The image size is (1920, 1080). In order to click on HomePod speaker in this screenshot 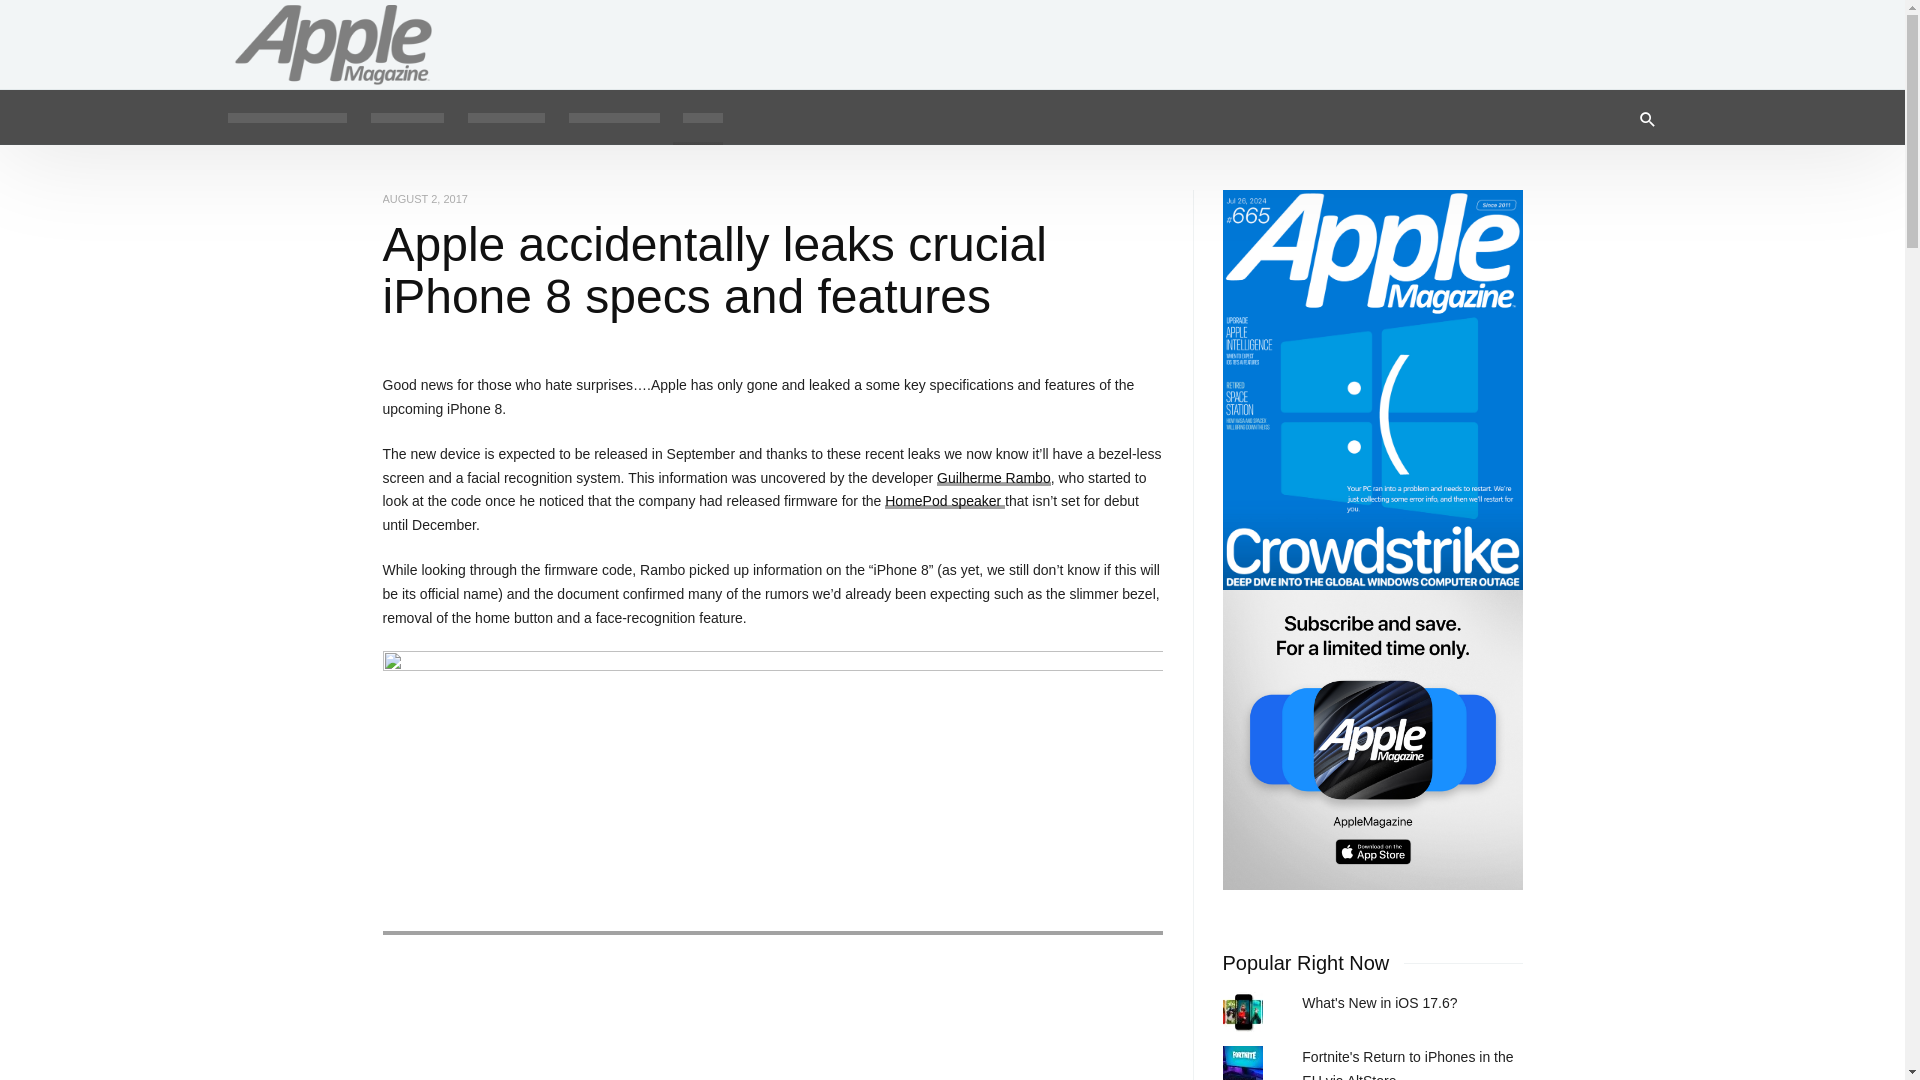, I will do `click(944, 500)`.